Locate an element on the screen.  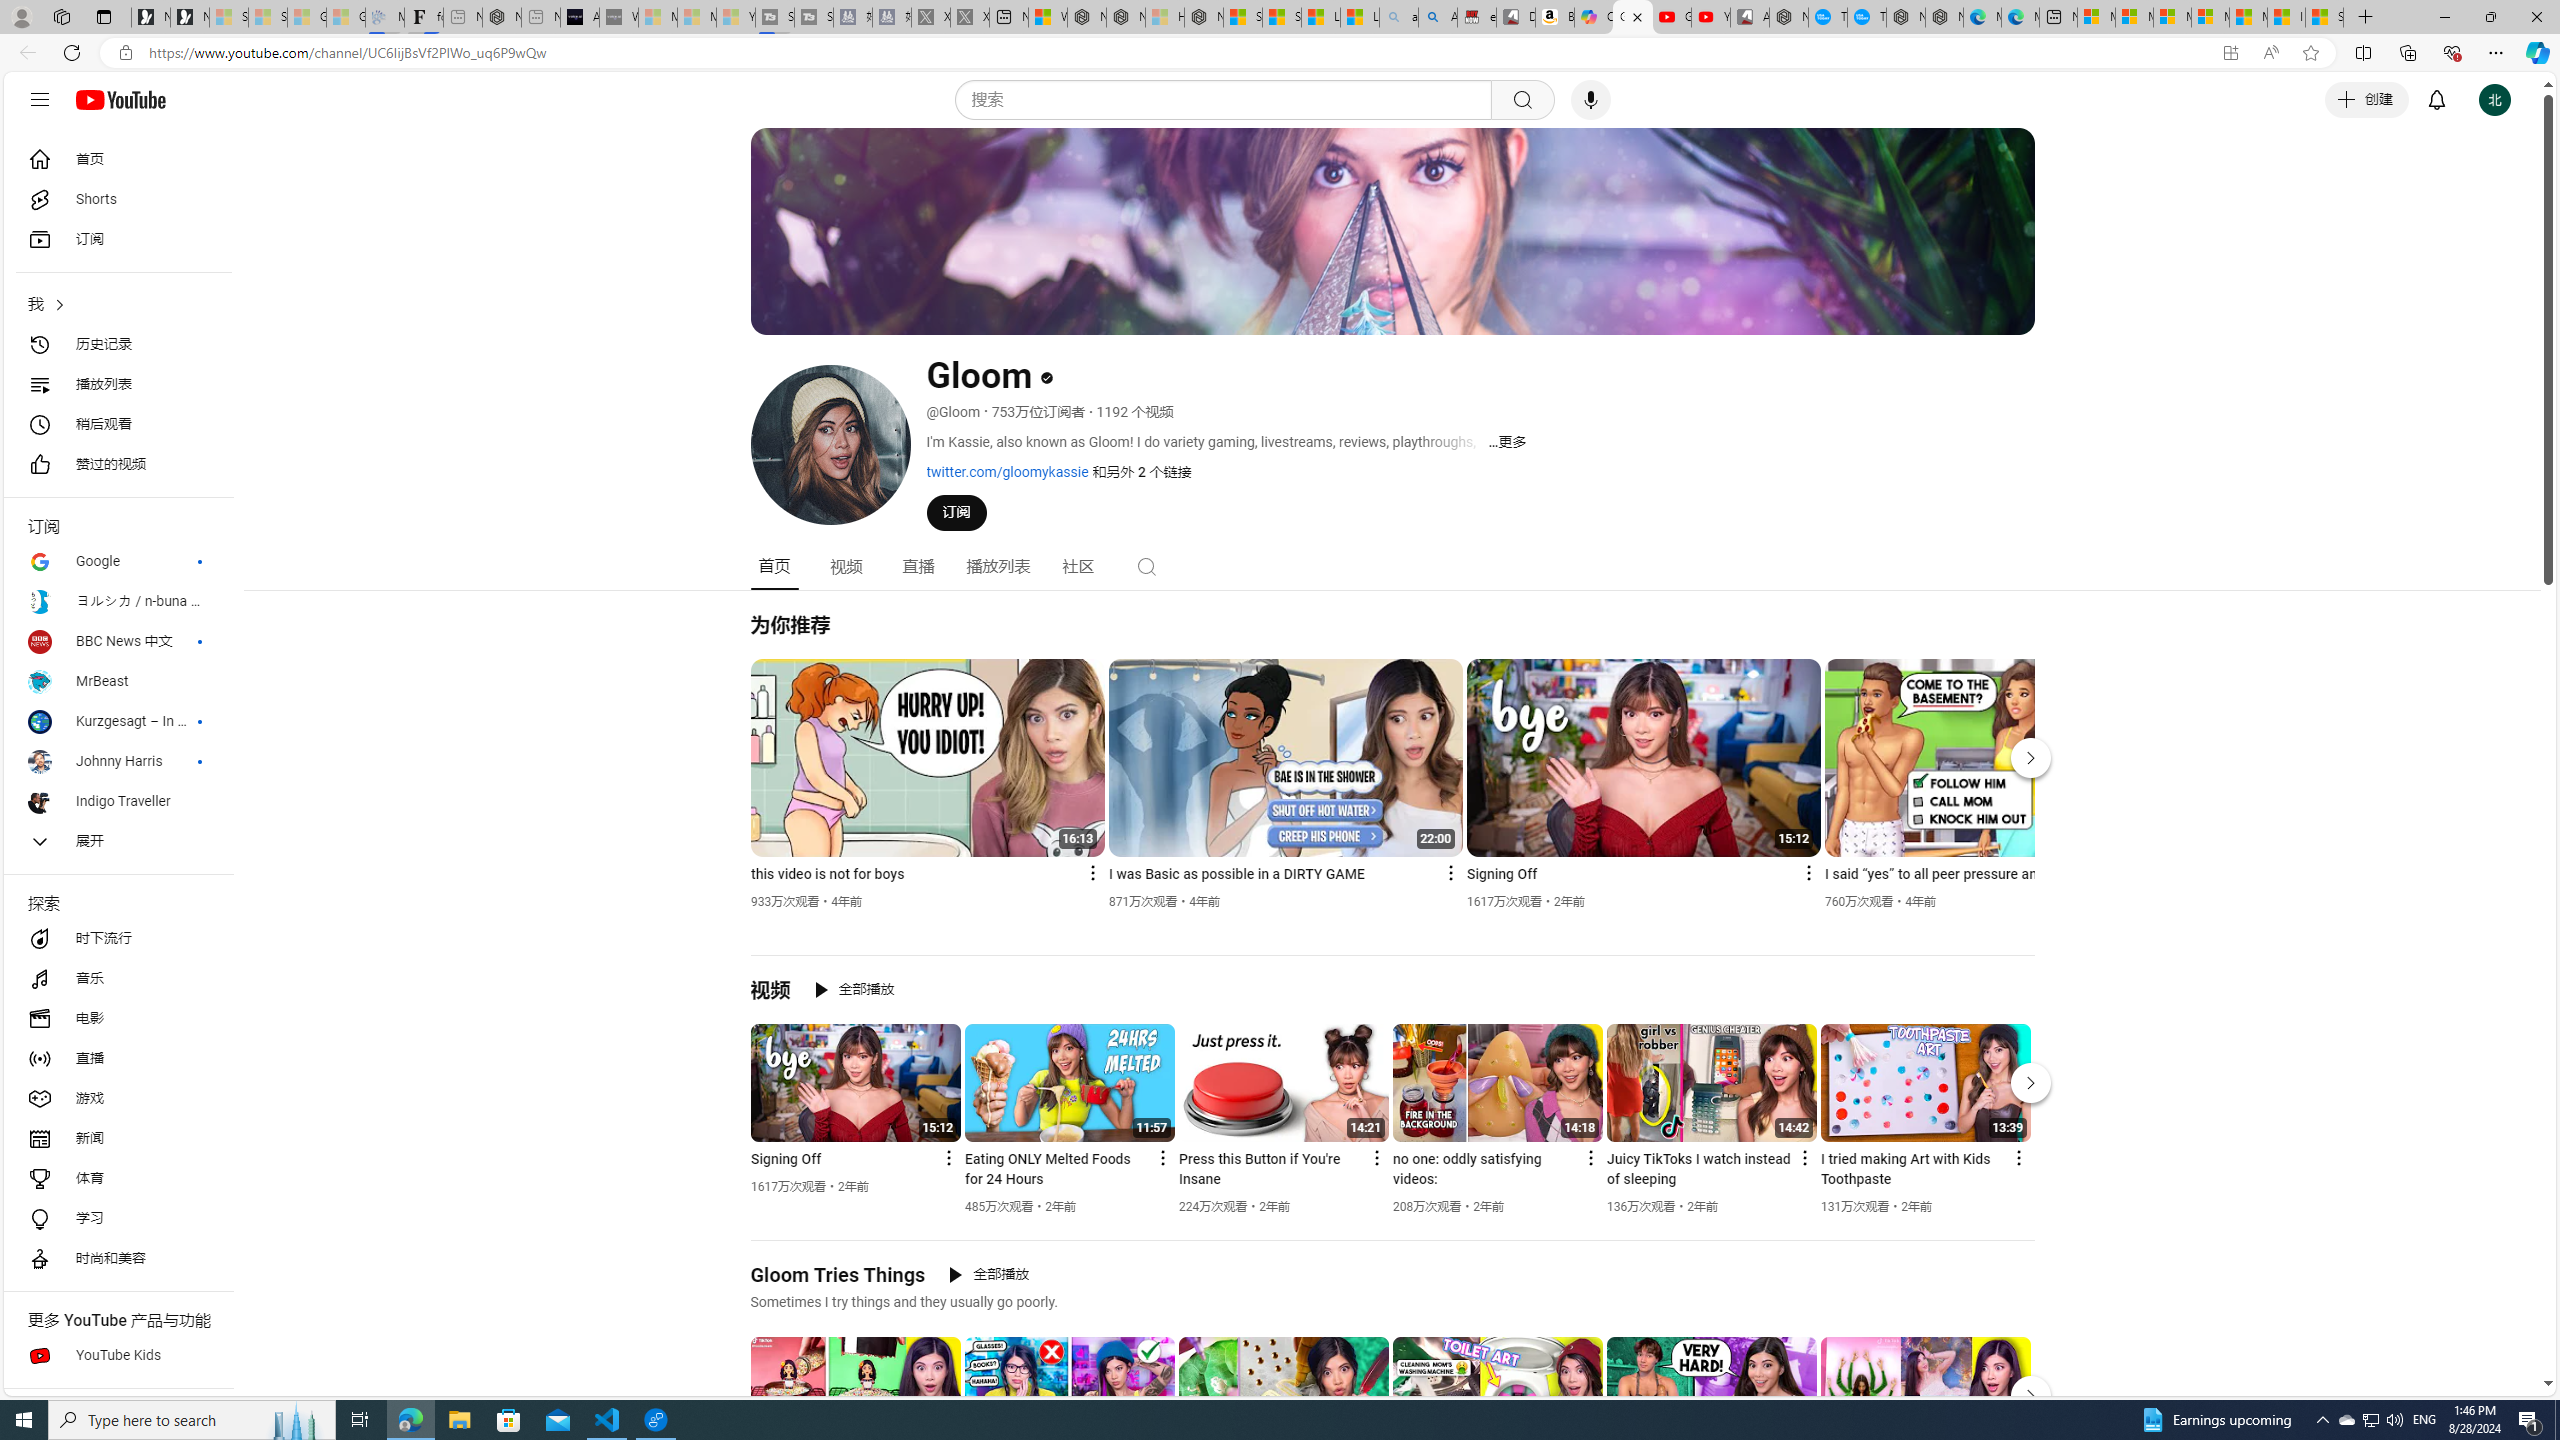
What's the best AI voice generator? - voice.ai - Sleeping is located at coordinates (619, 17).